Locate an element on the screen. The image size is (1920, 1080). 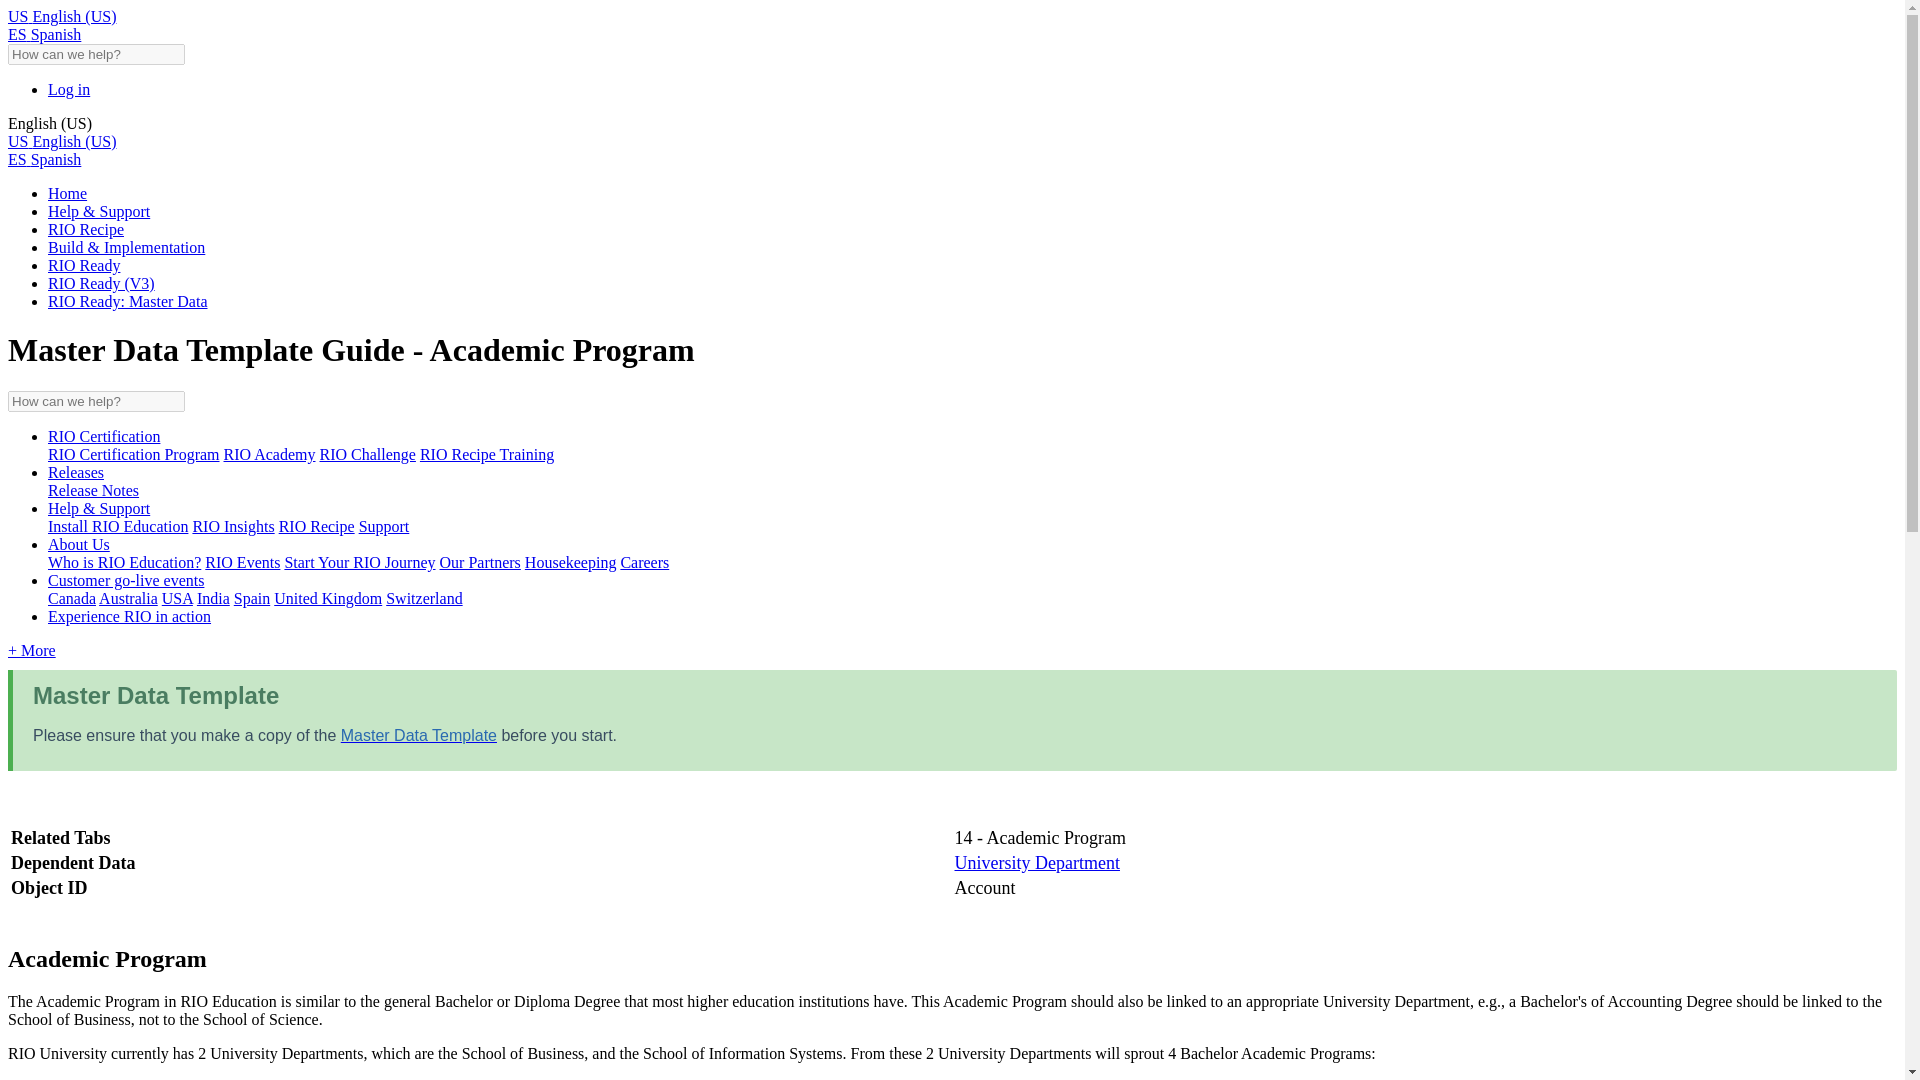
About Us is located at coordinates (78, 544).